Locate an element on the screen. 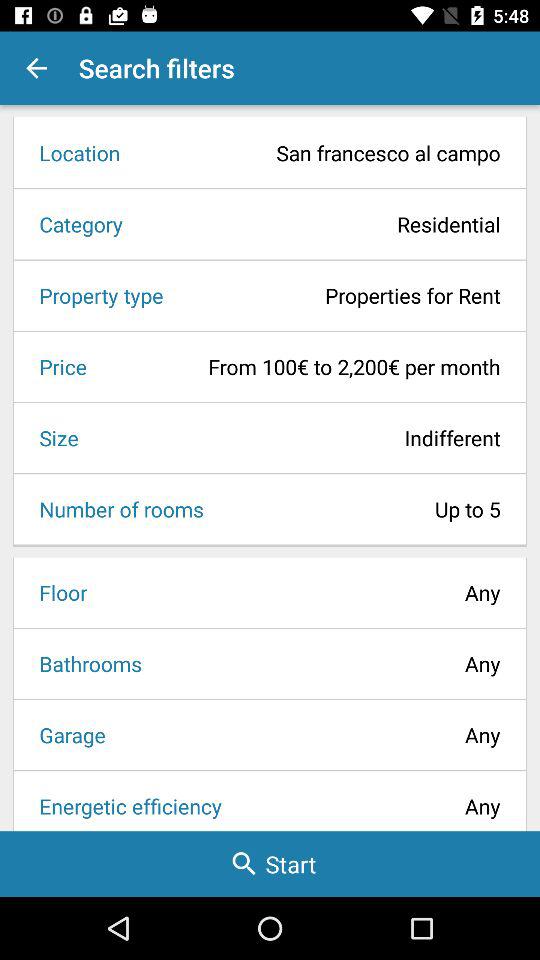 The width and height of the screenshot is (540, 960). scroll until the size is located at coordinates (52, 438).